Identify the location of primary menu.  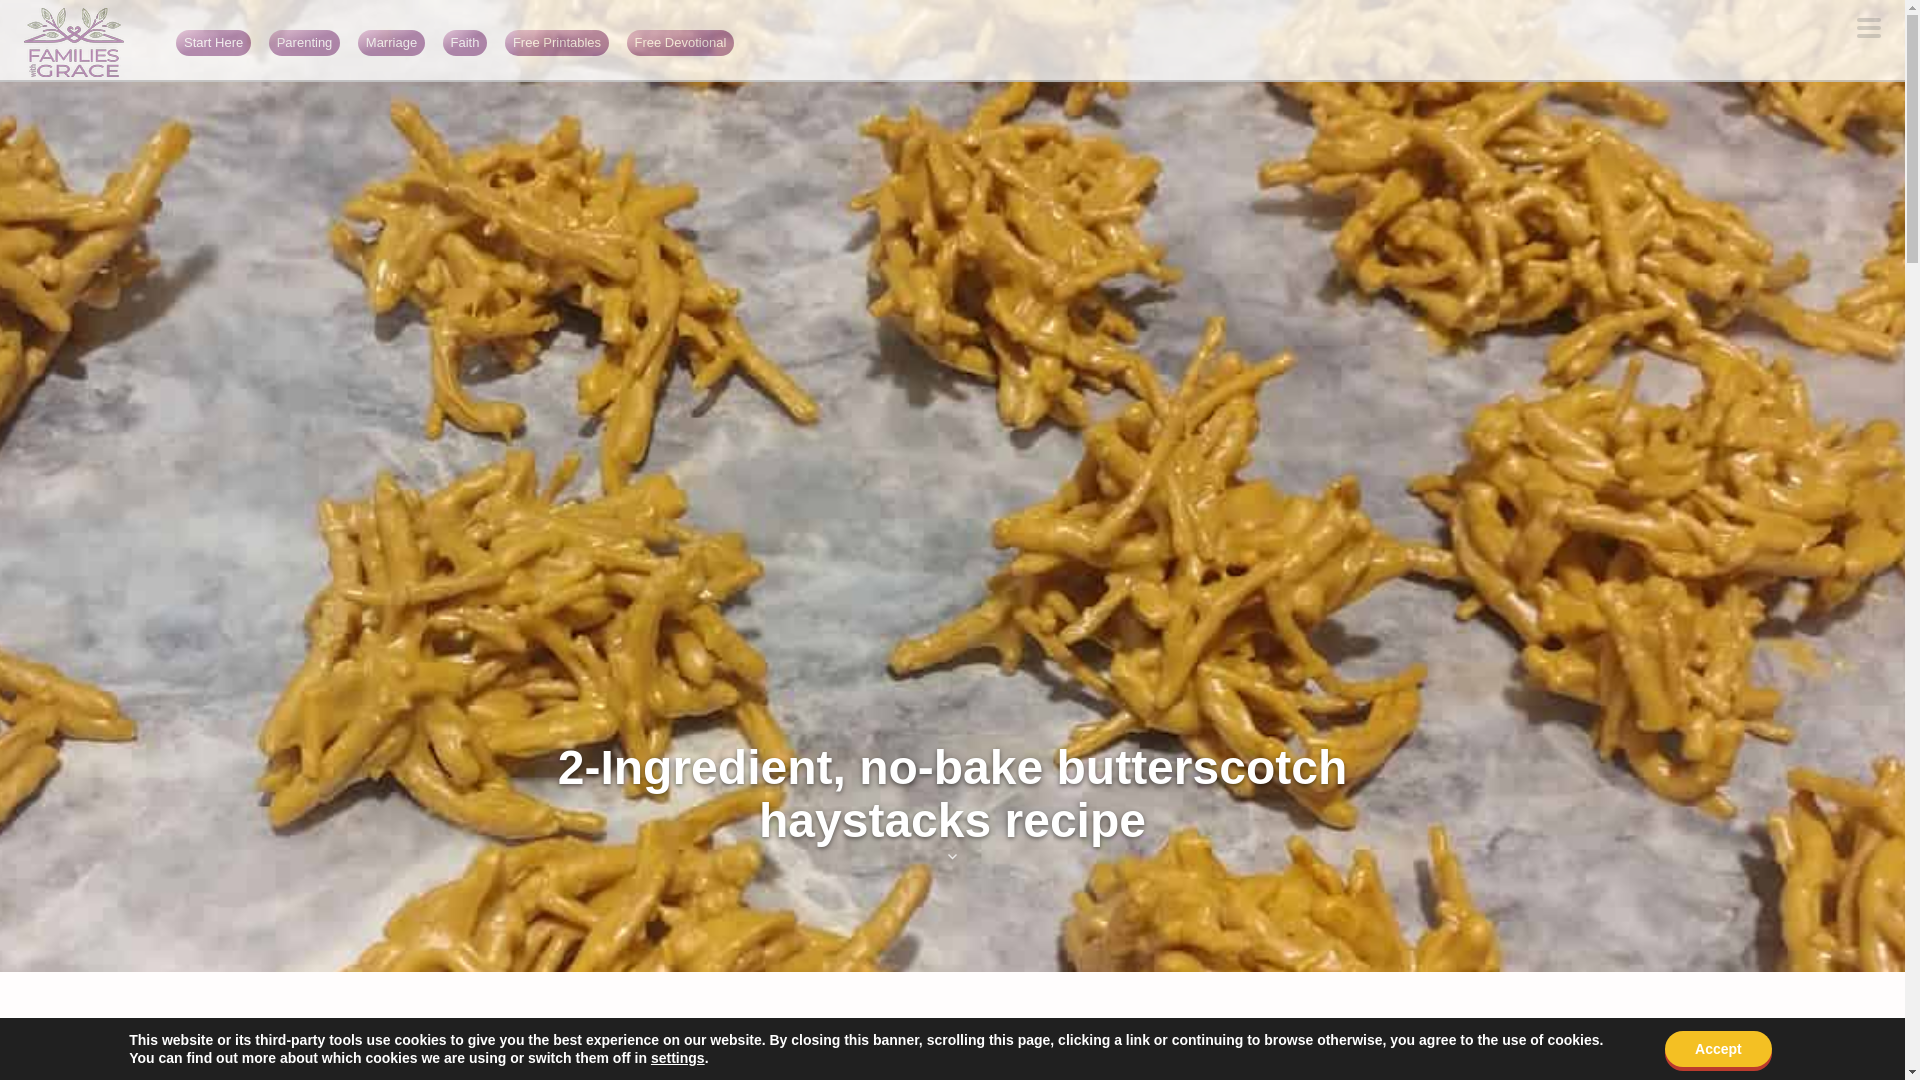
(1868, 30).